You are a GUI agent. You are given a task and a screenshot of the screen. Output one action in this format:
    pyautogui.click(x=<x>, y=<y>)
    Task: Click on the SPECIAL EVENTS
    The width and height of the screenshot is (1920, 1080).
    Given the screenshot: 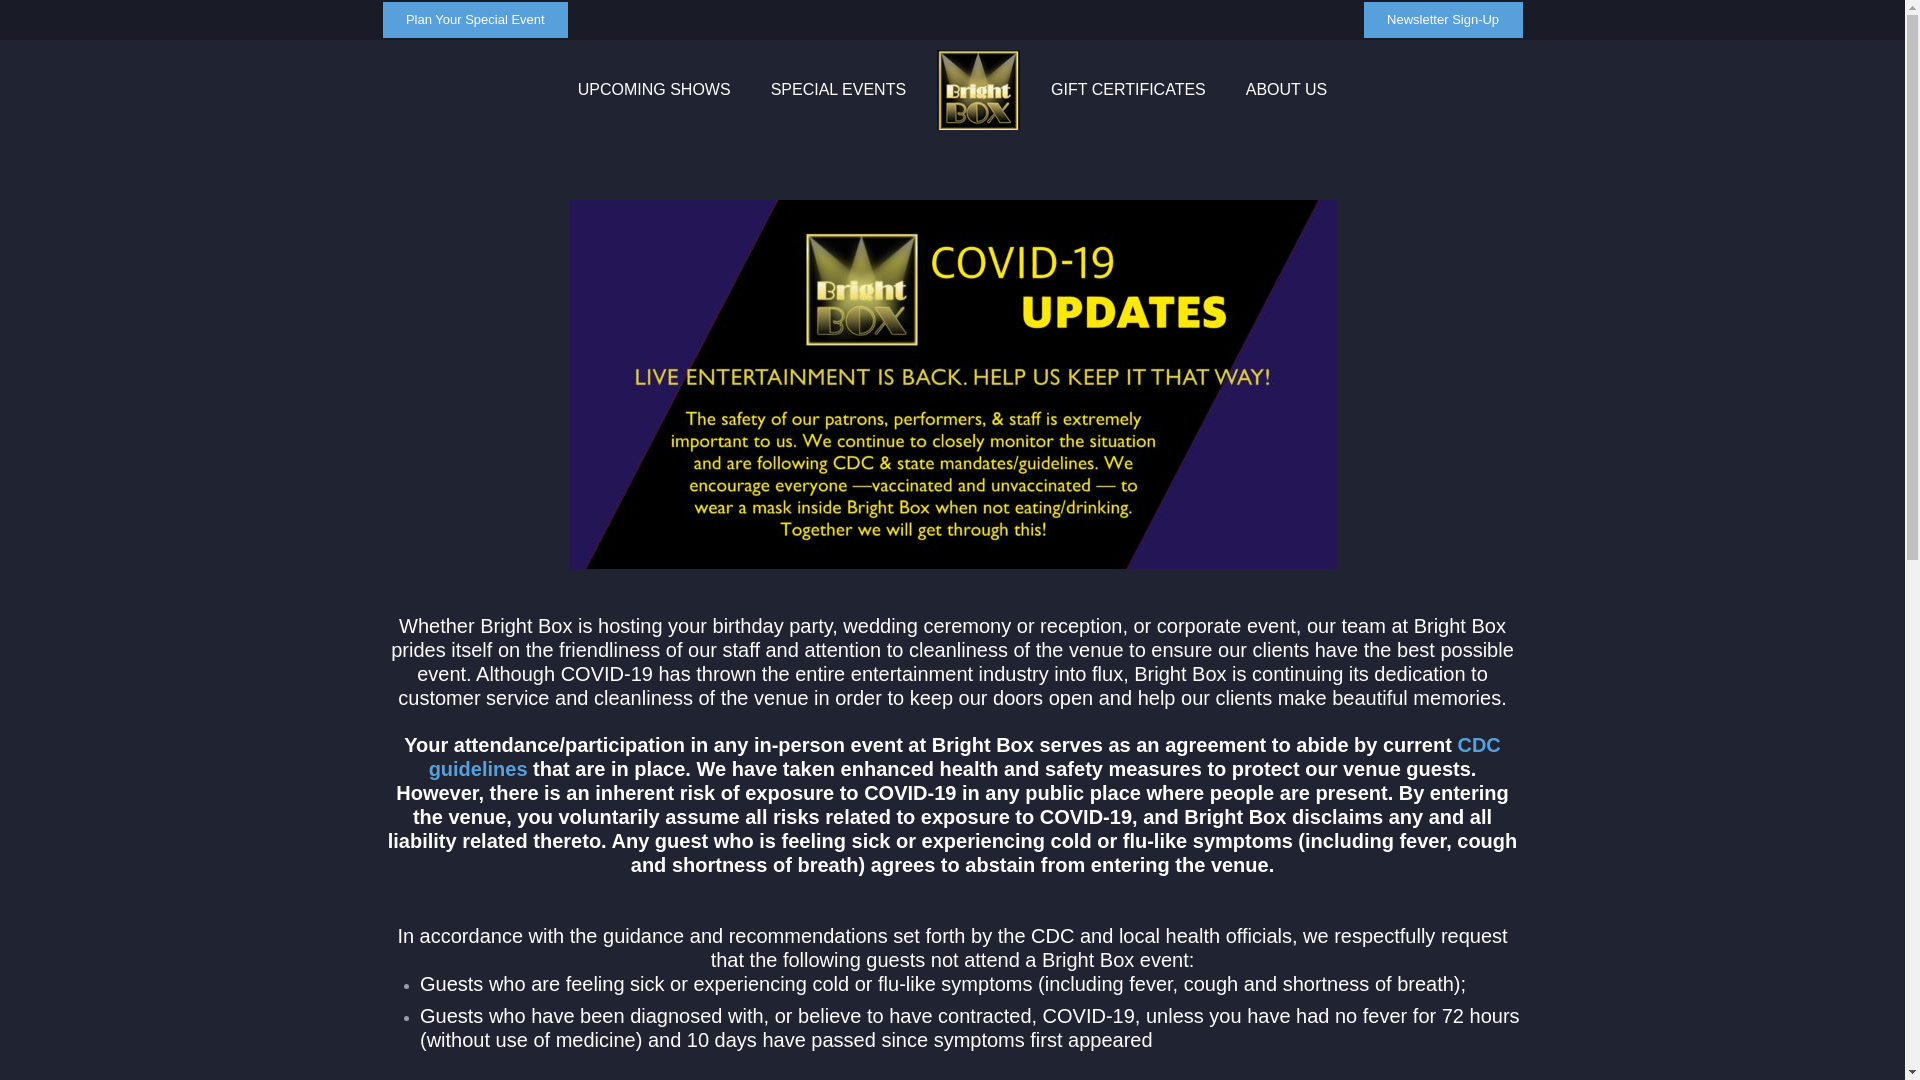 What is the action you would take?
    pyautogui.click(x=838, y=90)
    